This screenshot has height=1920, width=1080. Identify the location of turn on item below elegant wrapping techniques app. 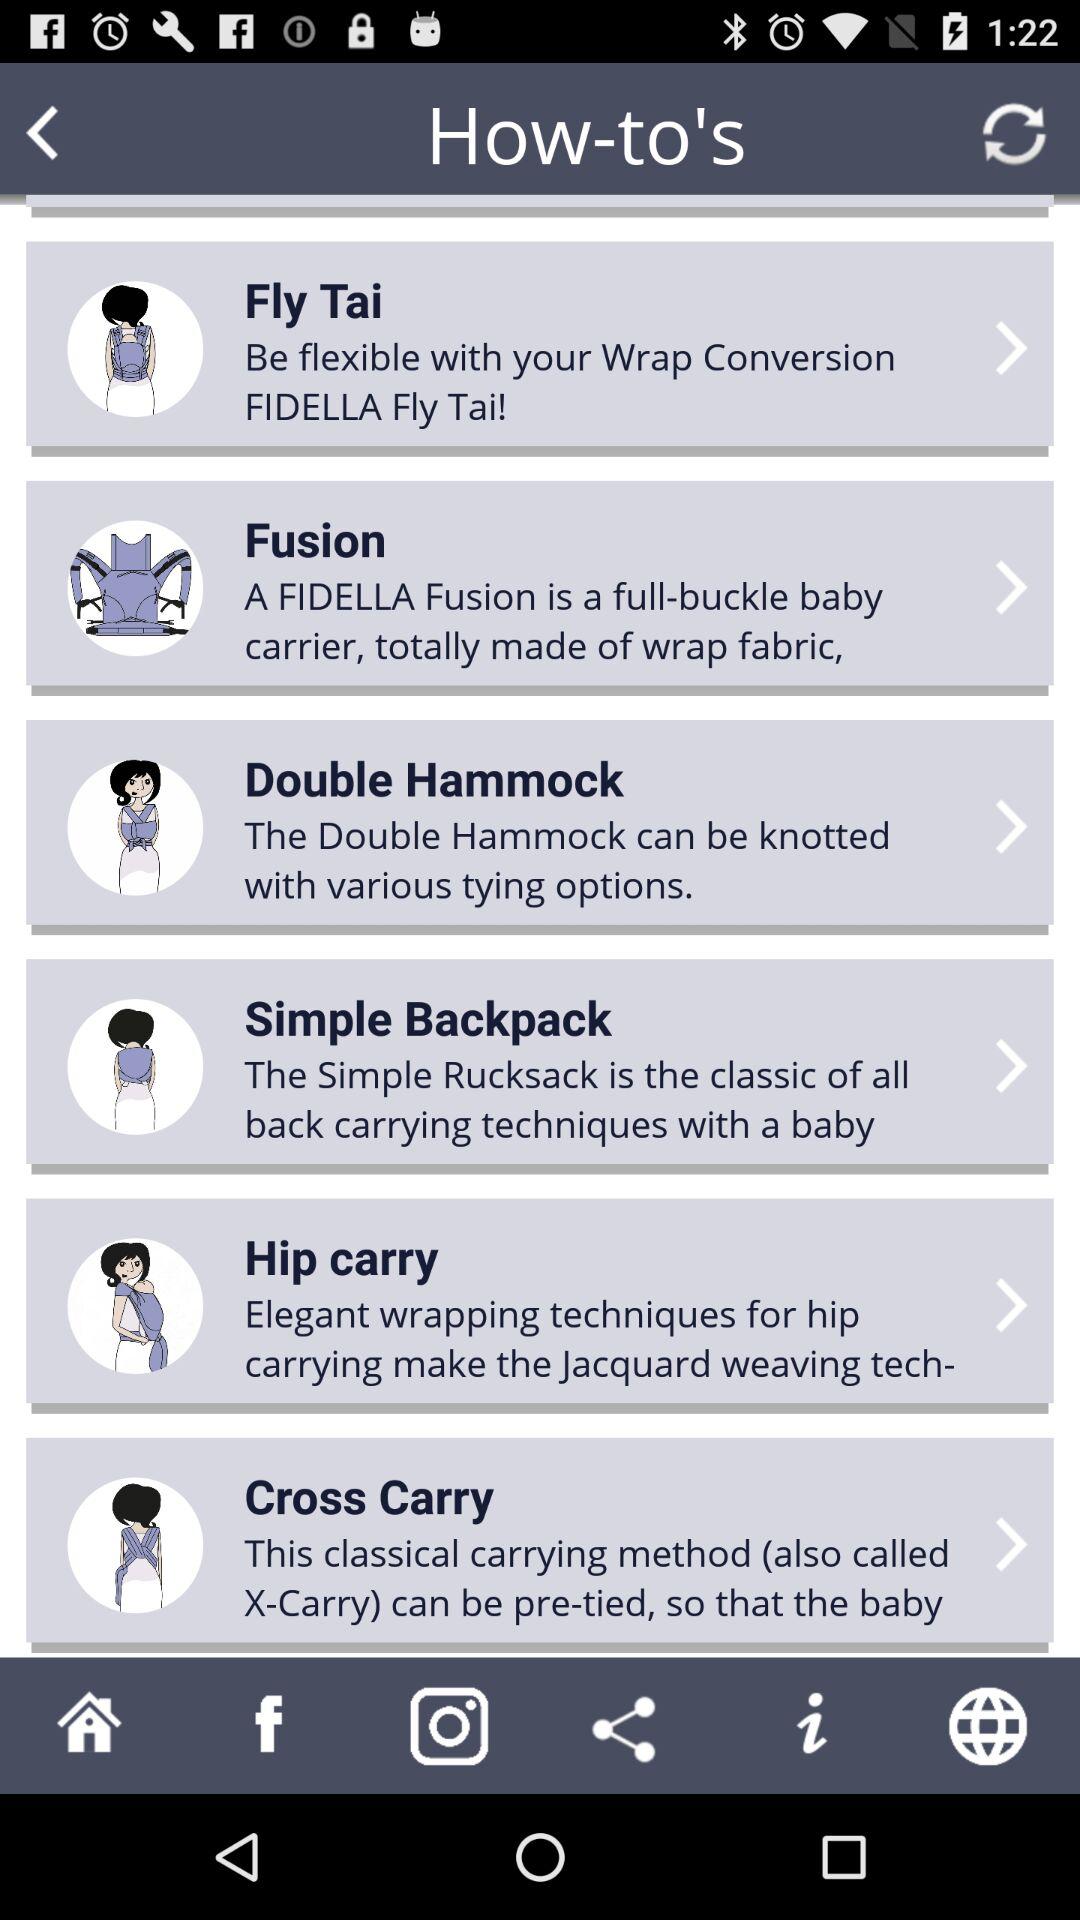
(369, 1495).